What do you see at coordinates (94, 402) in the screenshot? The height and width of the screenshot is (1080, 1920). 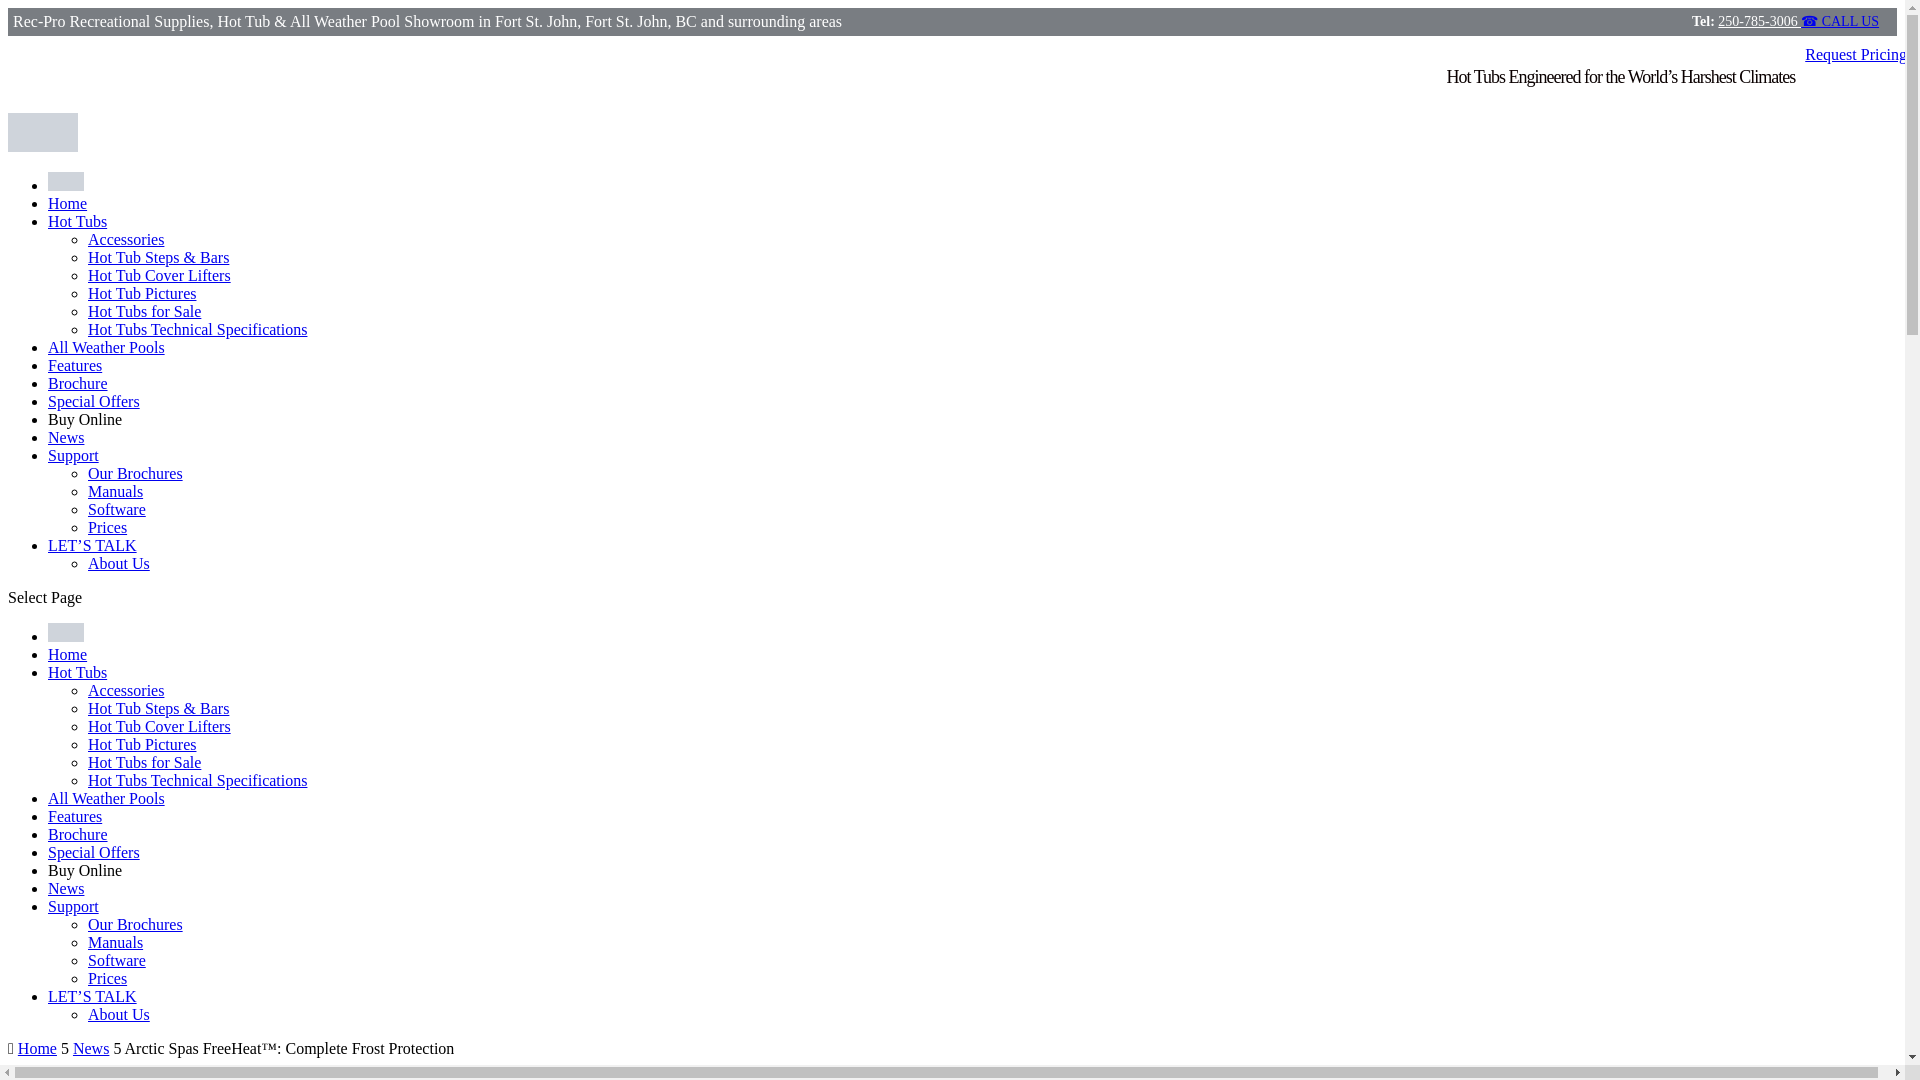 I see `Special Offers` at bounding box center [94, 402].